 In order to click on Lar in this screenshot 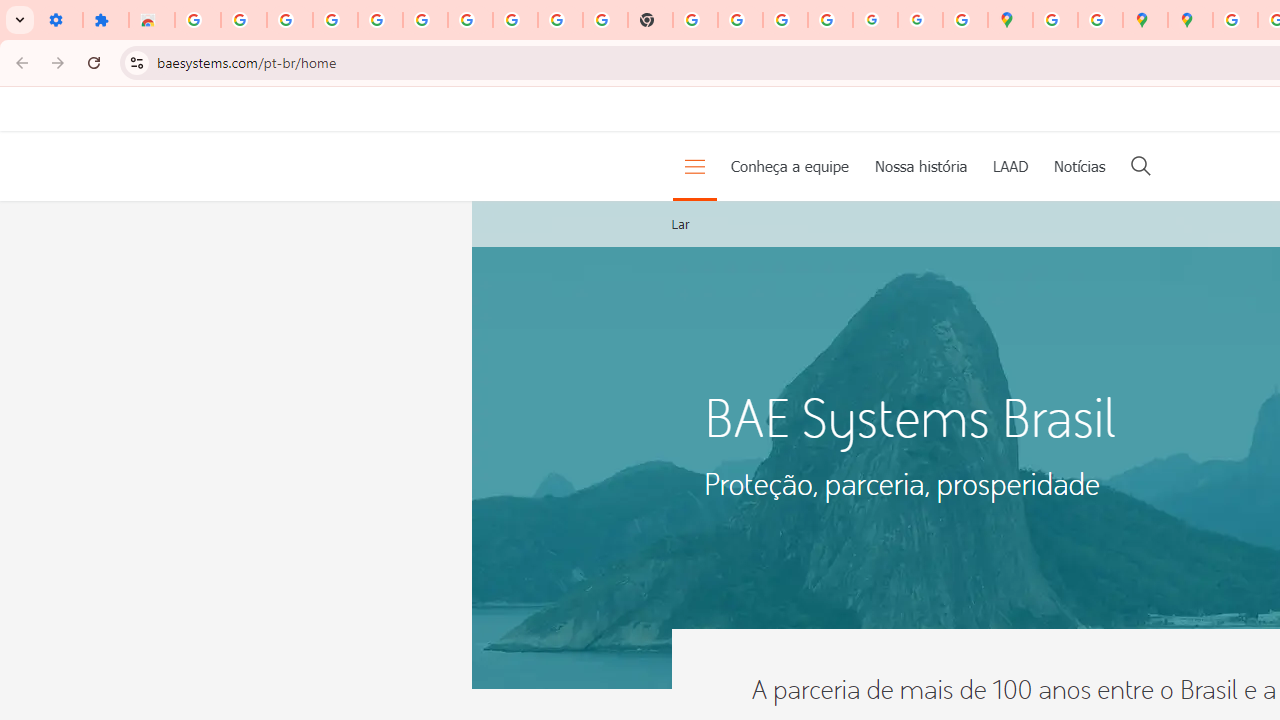, I will do `click(680, 224)`.